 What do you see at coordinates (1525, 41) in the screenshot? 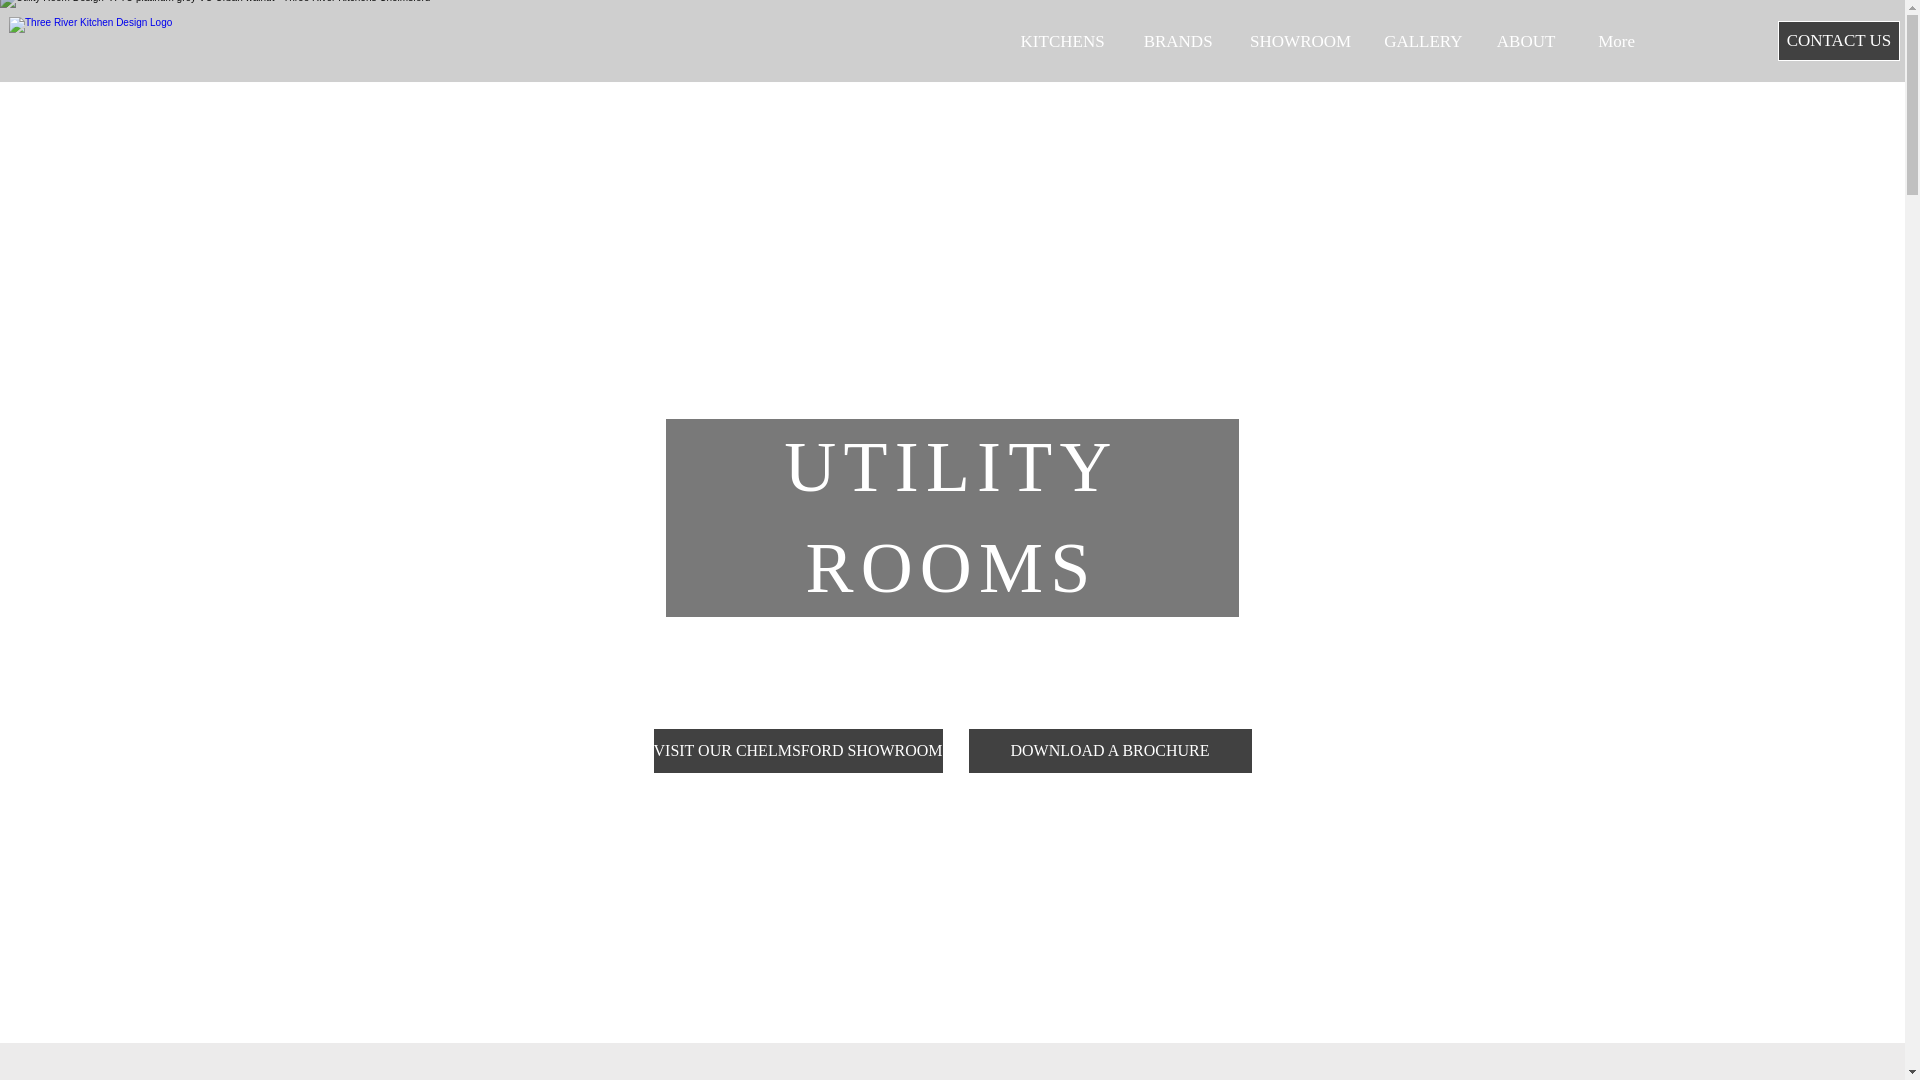
I see `ABOUT` at bounding box center [1525, 41].